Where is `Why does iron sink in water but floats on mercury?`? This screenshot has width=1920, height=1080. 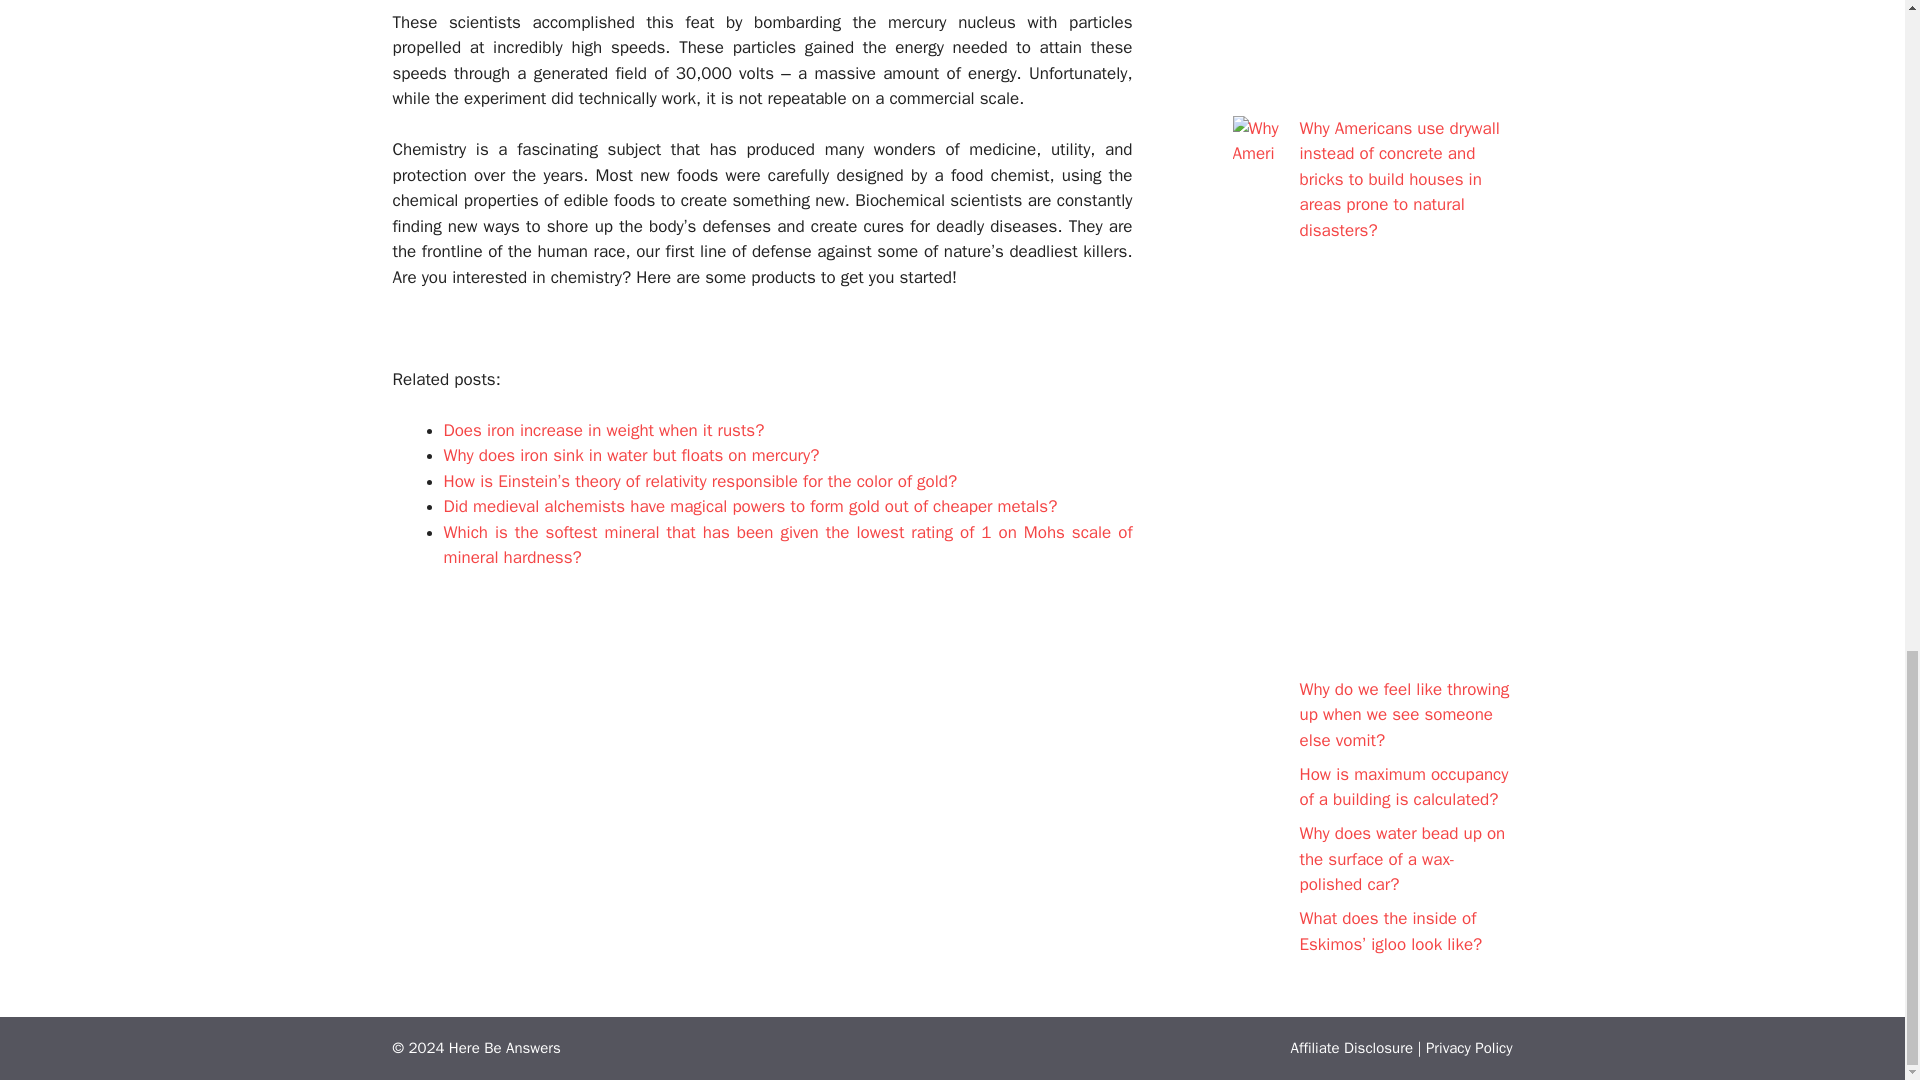
Why does iron sink in water but floats on mercury? is located at coordinates (631, 454).